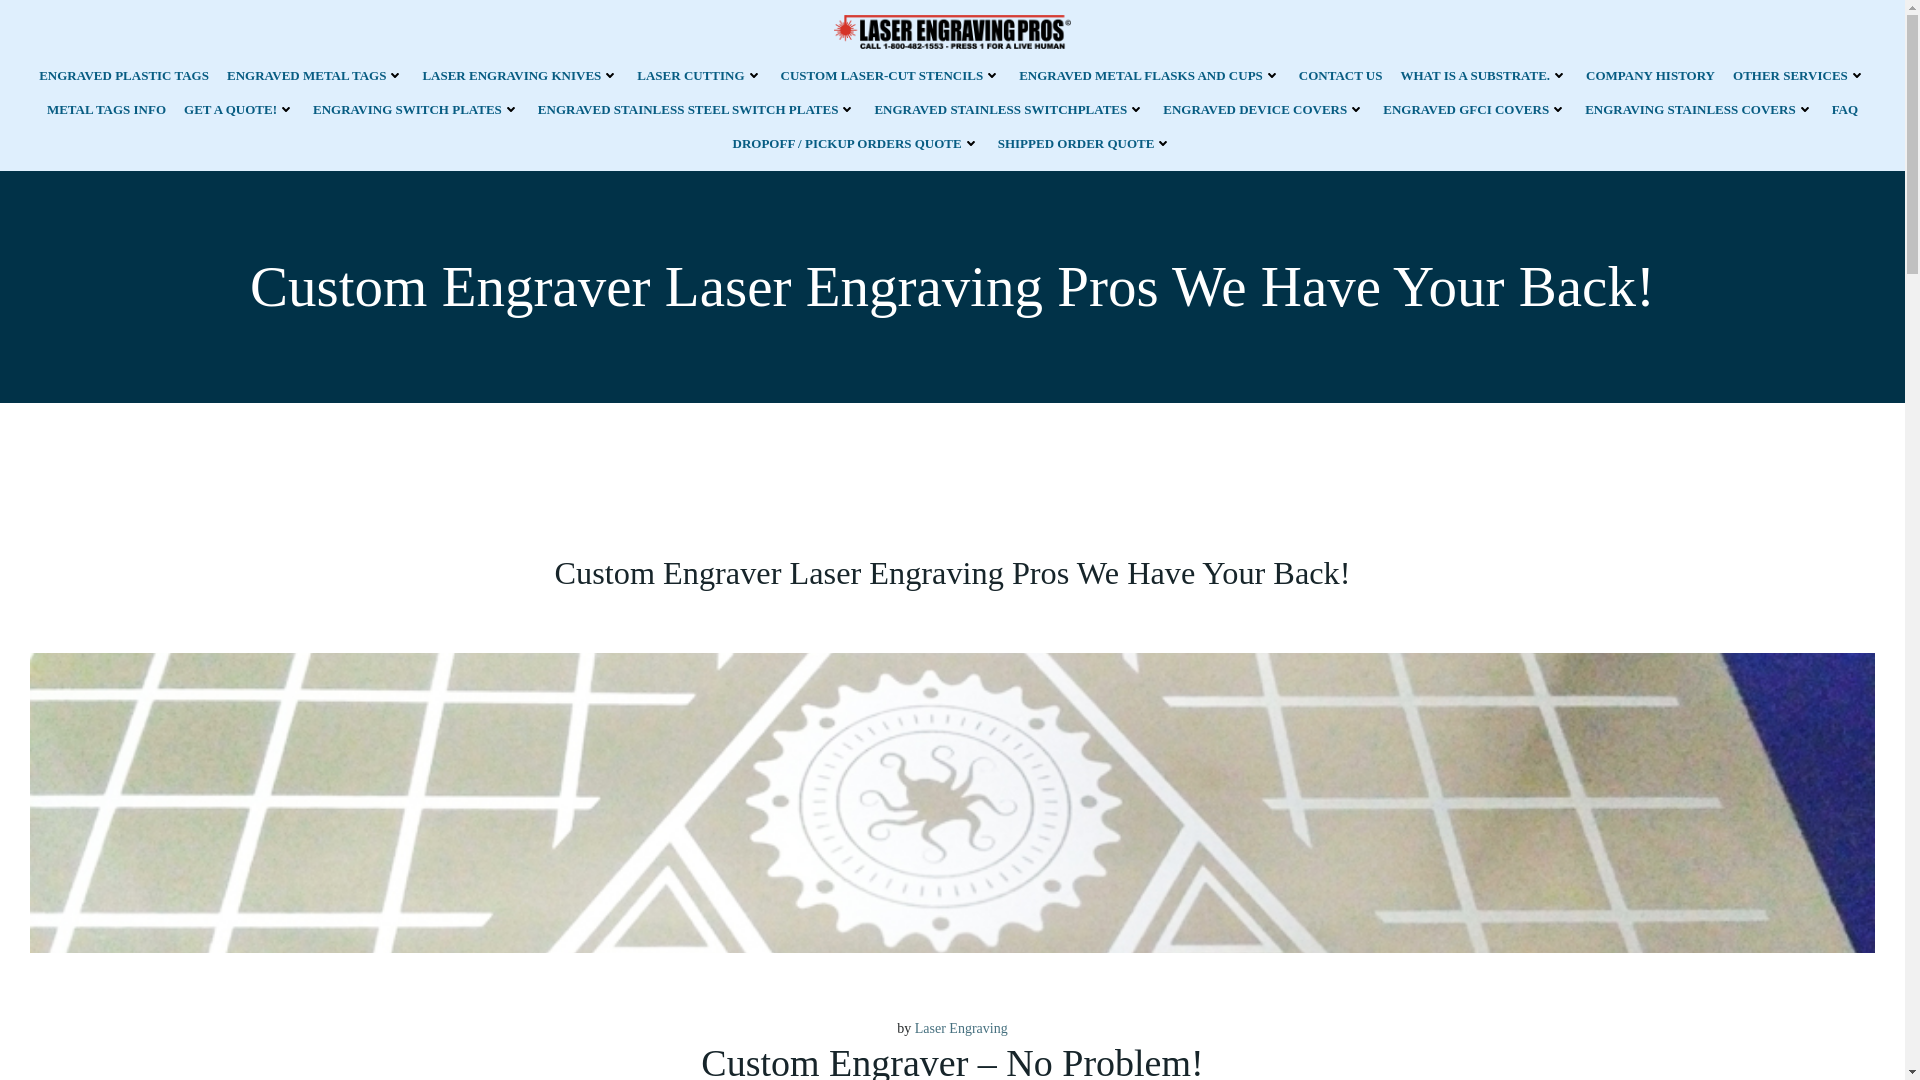 The height and width of the screenshot is (1080, 1920). I want to click on ENGRAVED METAL TAGS, so click(314, 75).